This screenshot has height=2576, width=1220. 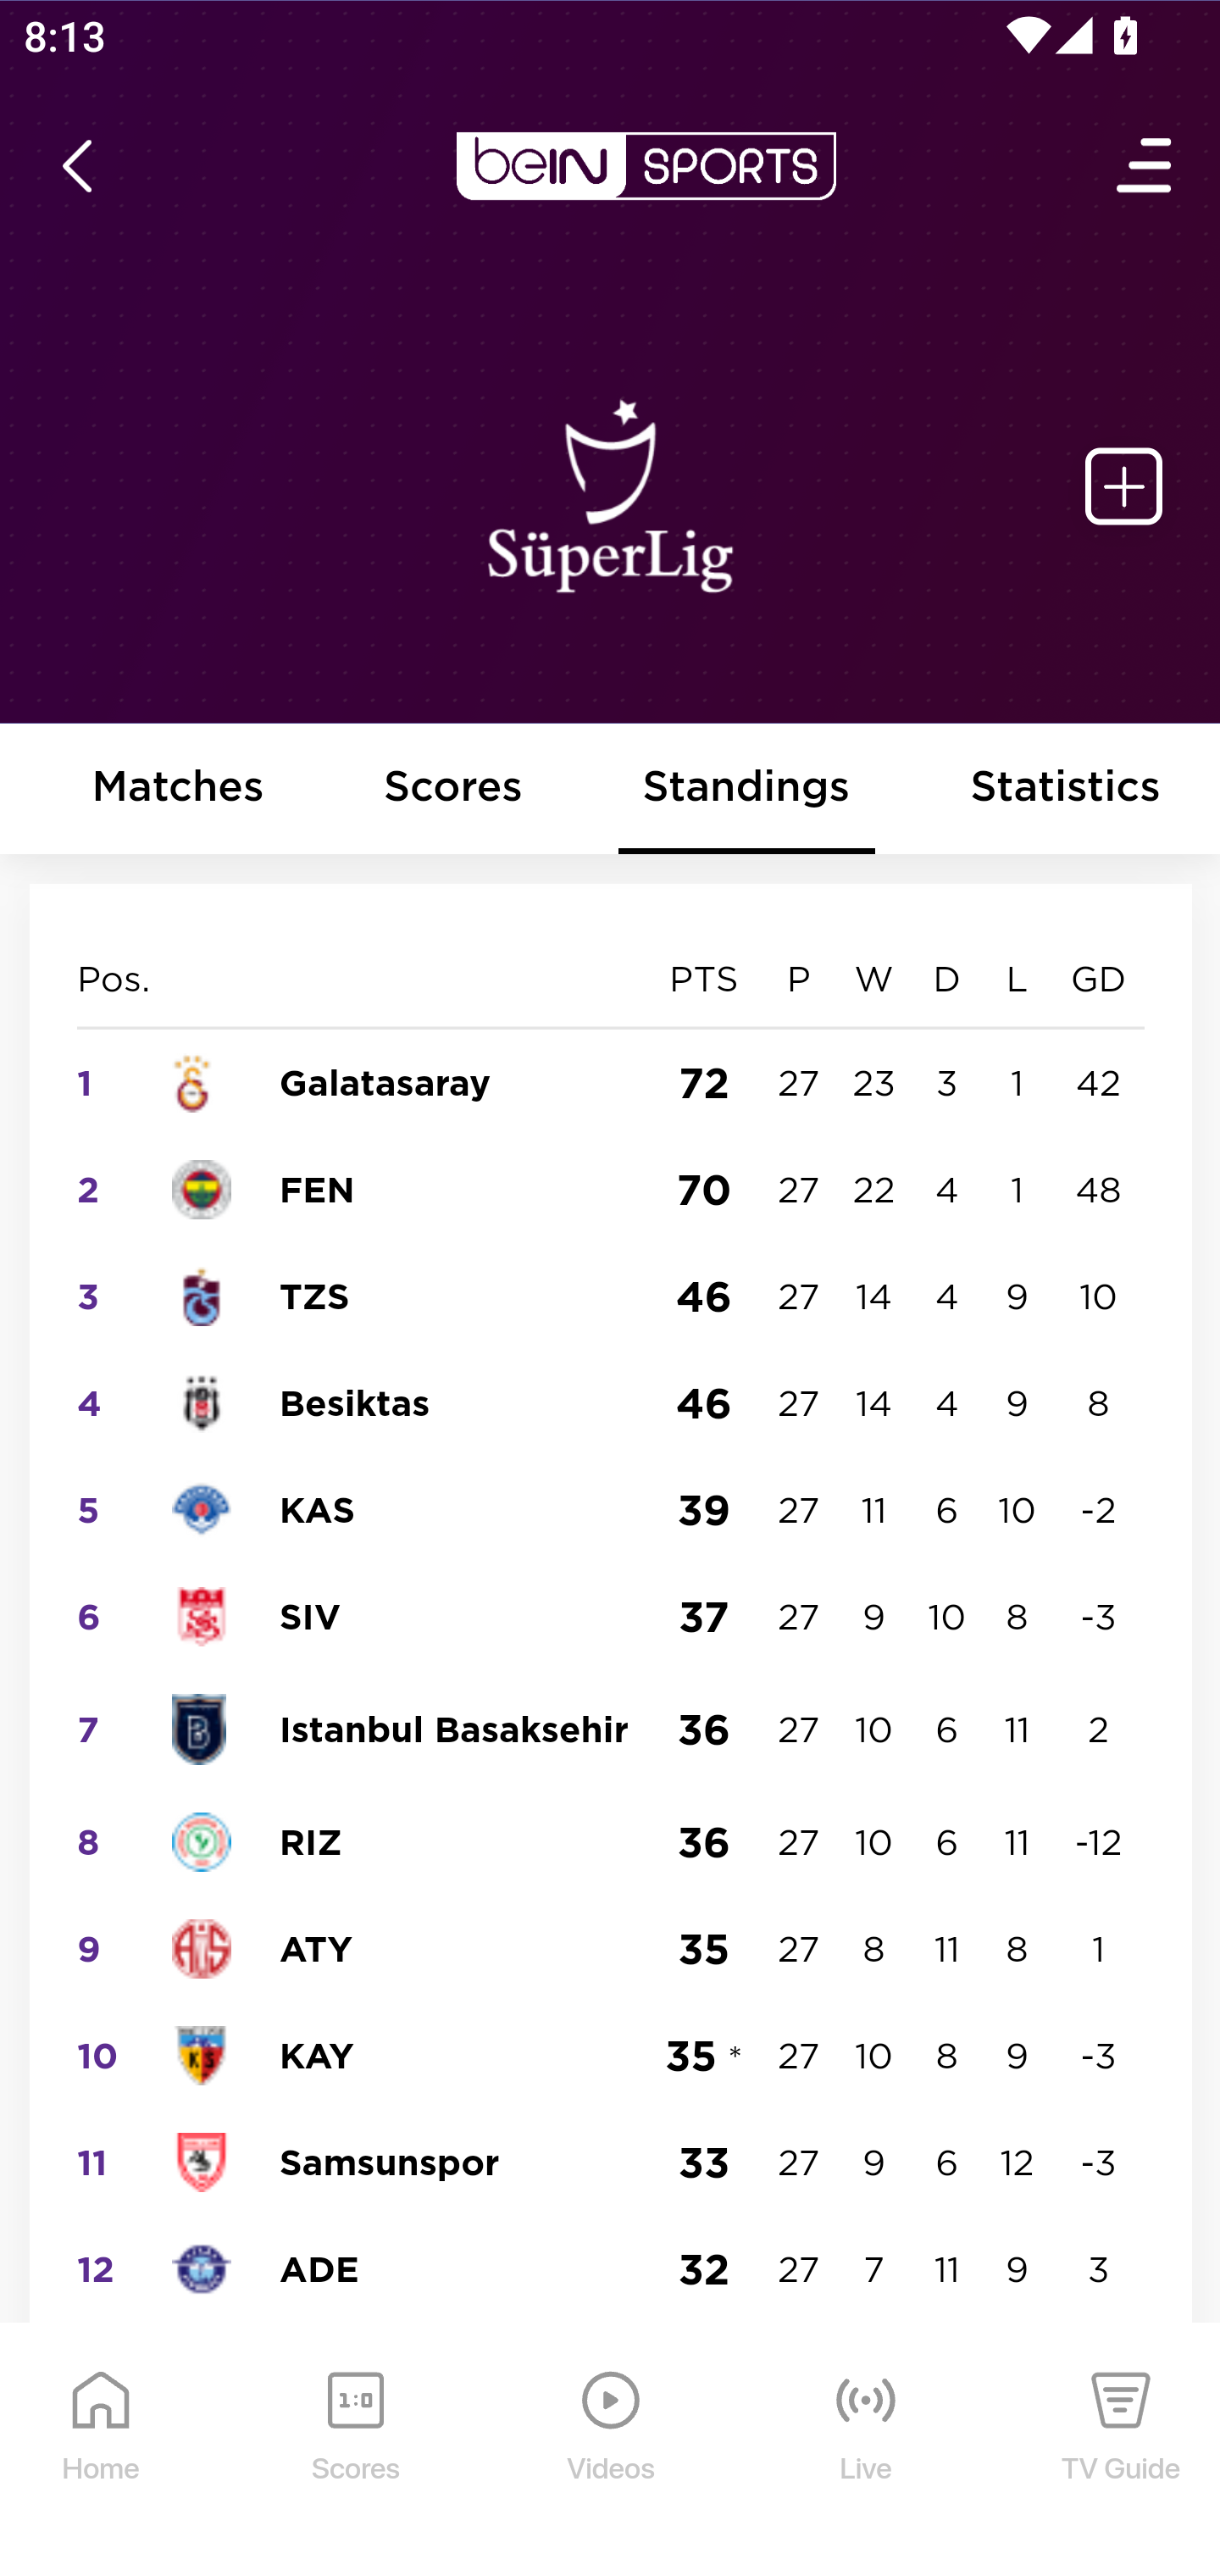 I want to click on Galatasaray, so click(x=385, y=1081).